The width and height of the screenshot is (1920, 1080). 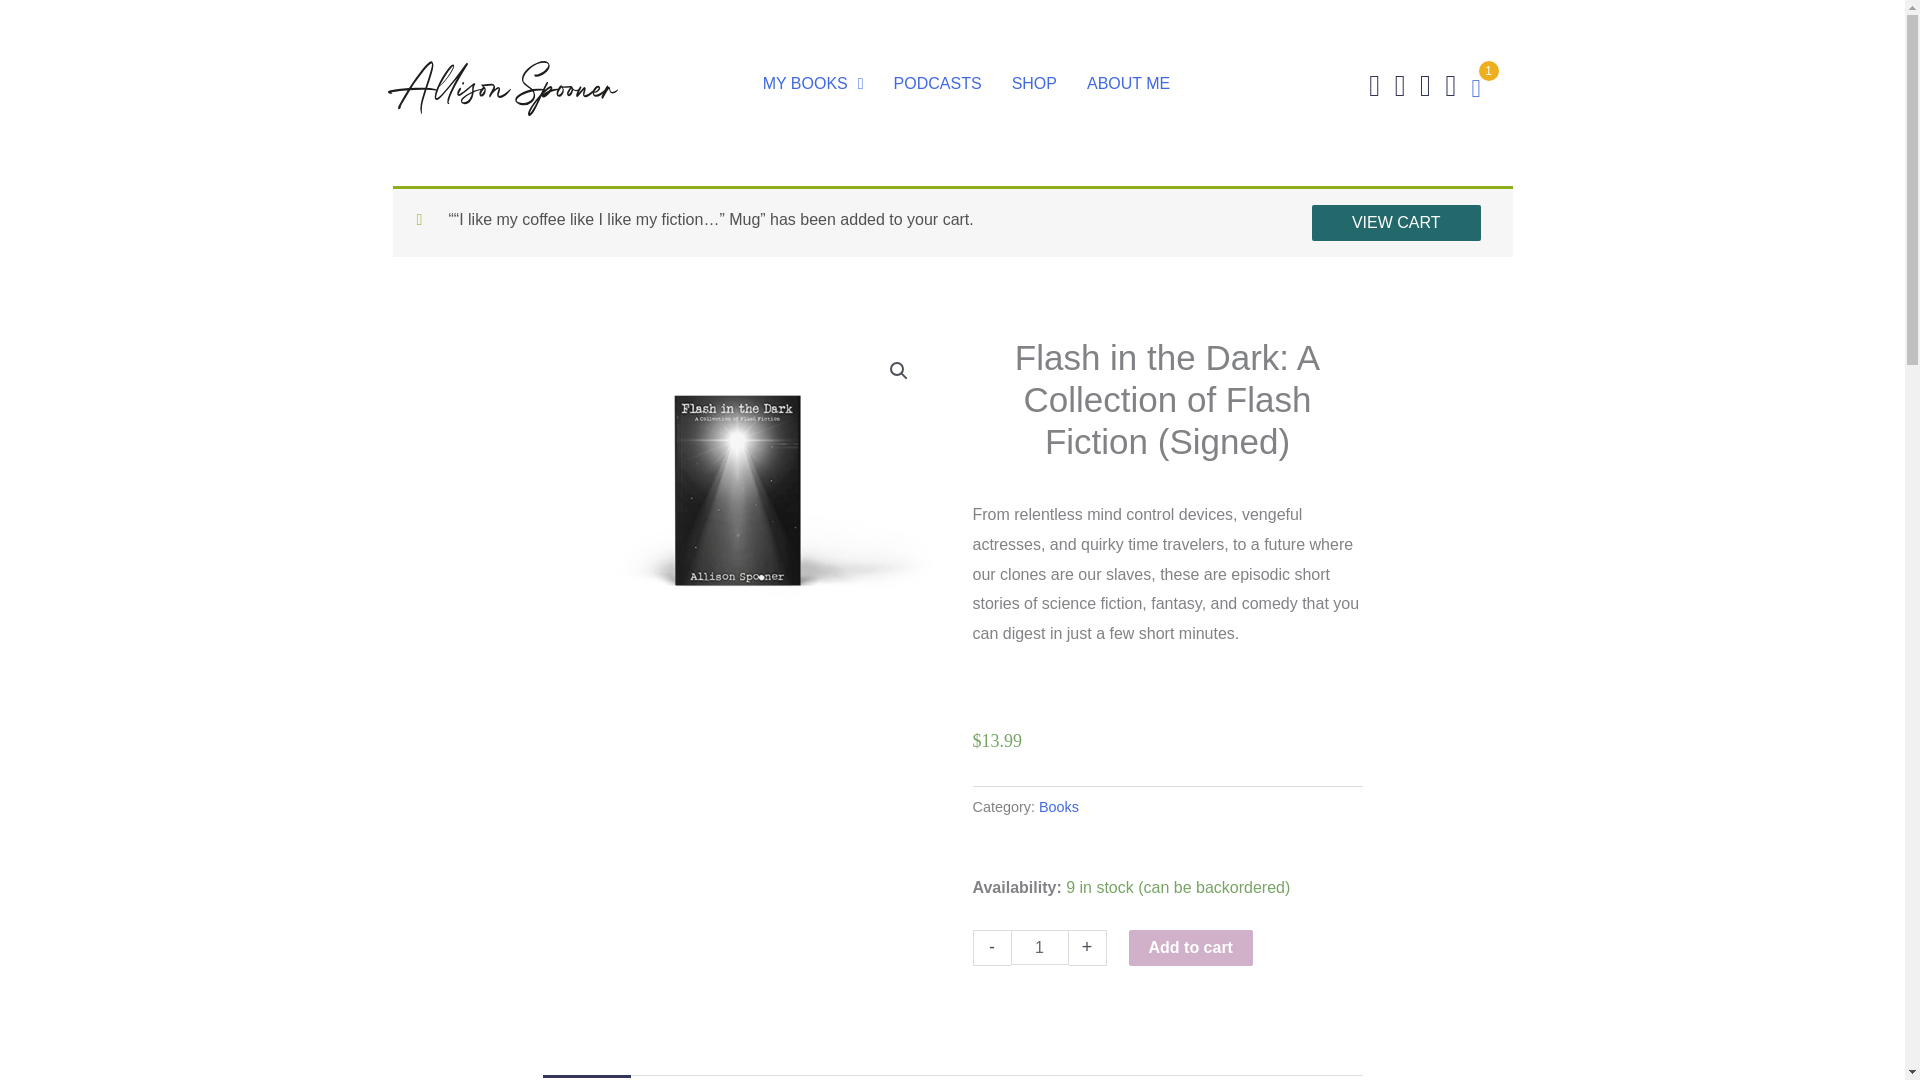 What do you see at coordinates (1034, 83) in the screenshot?
I see `SHOP` at bounding box center [1034, 83].